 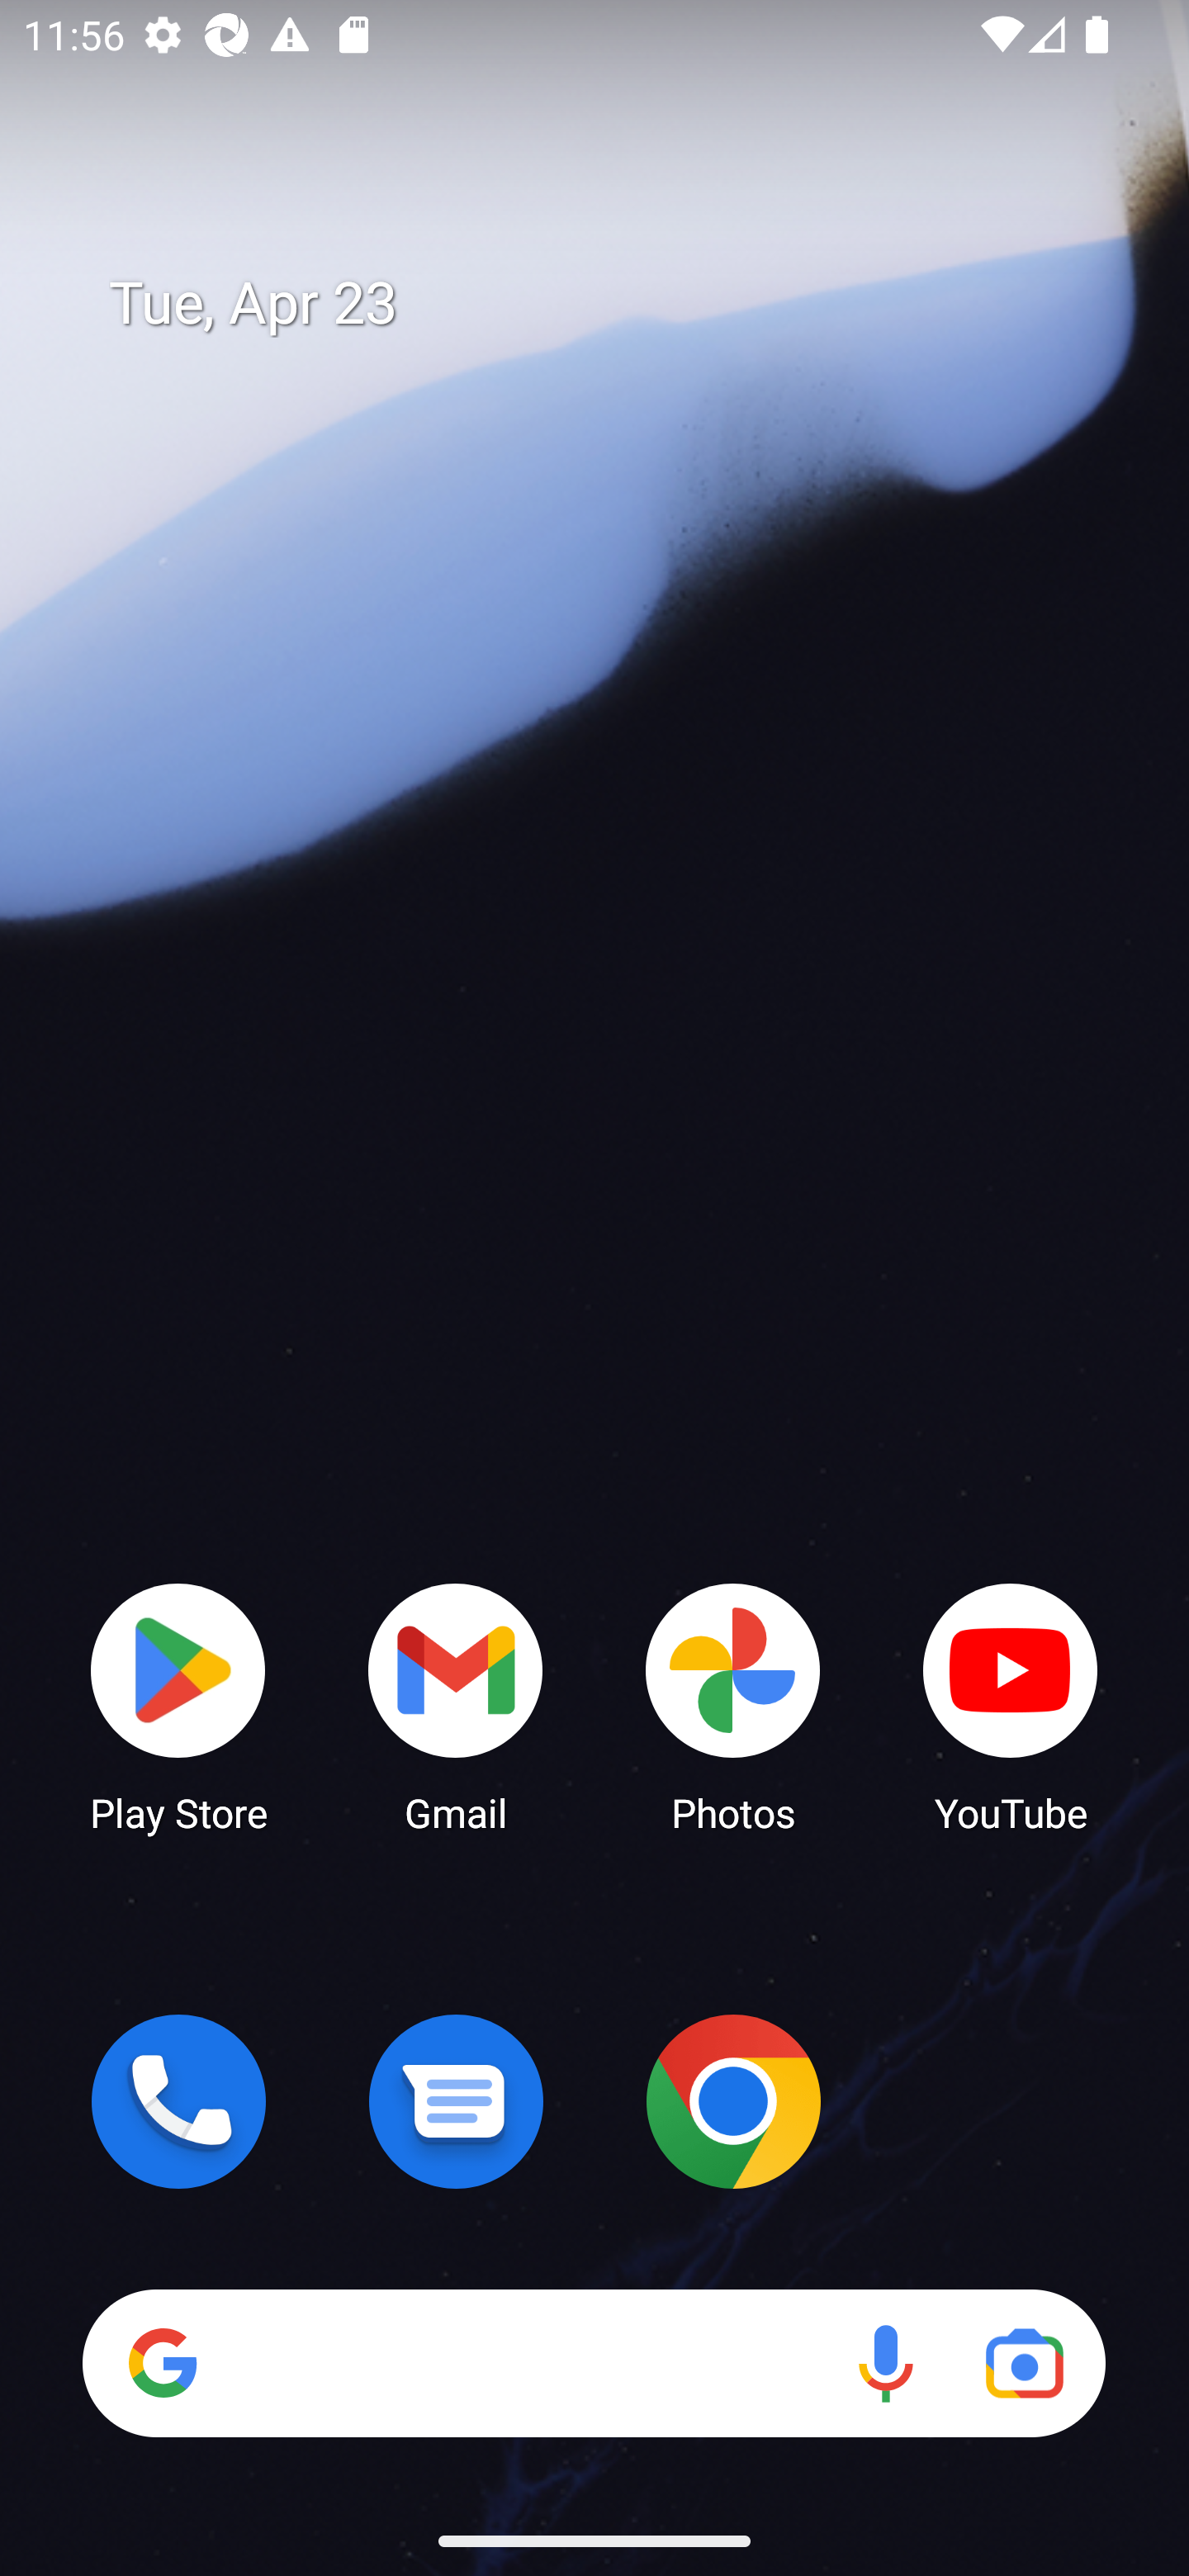 I want to click on Search Voice search Google Lens, so click(x=594, y=2363).